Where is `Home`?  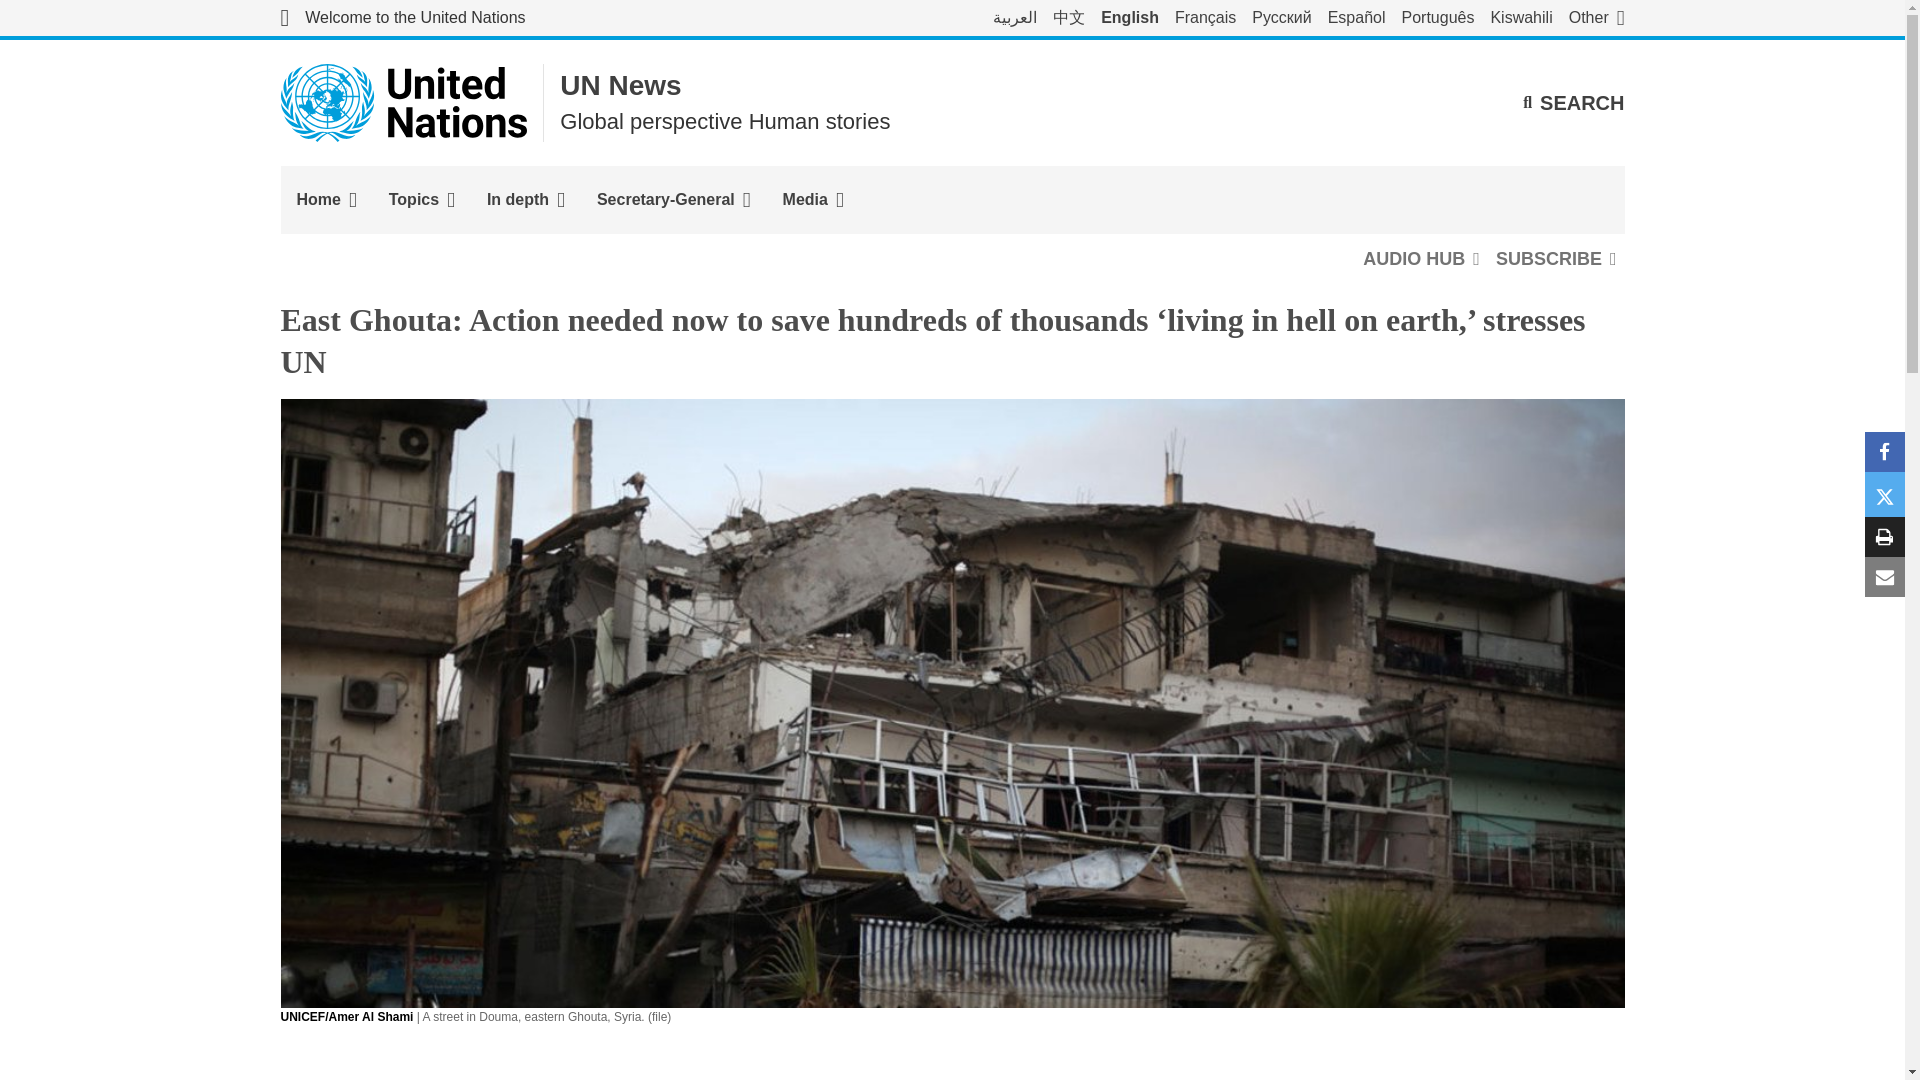 Home is located at coordinates (326, 200).